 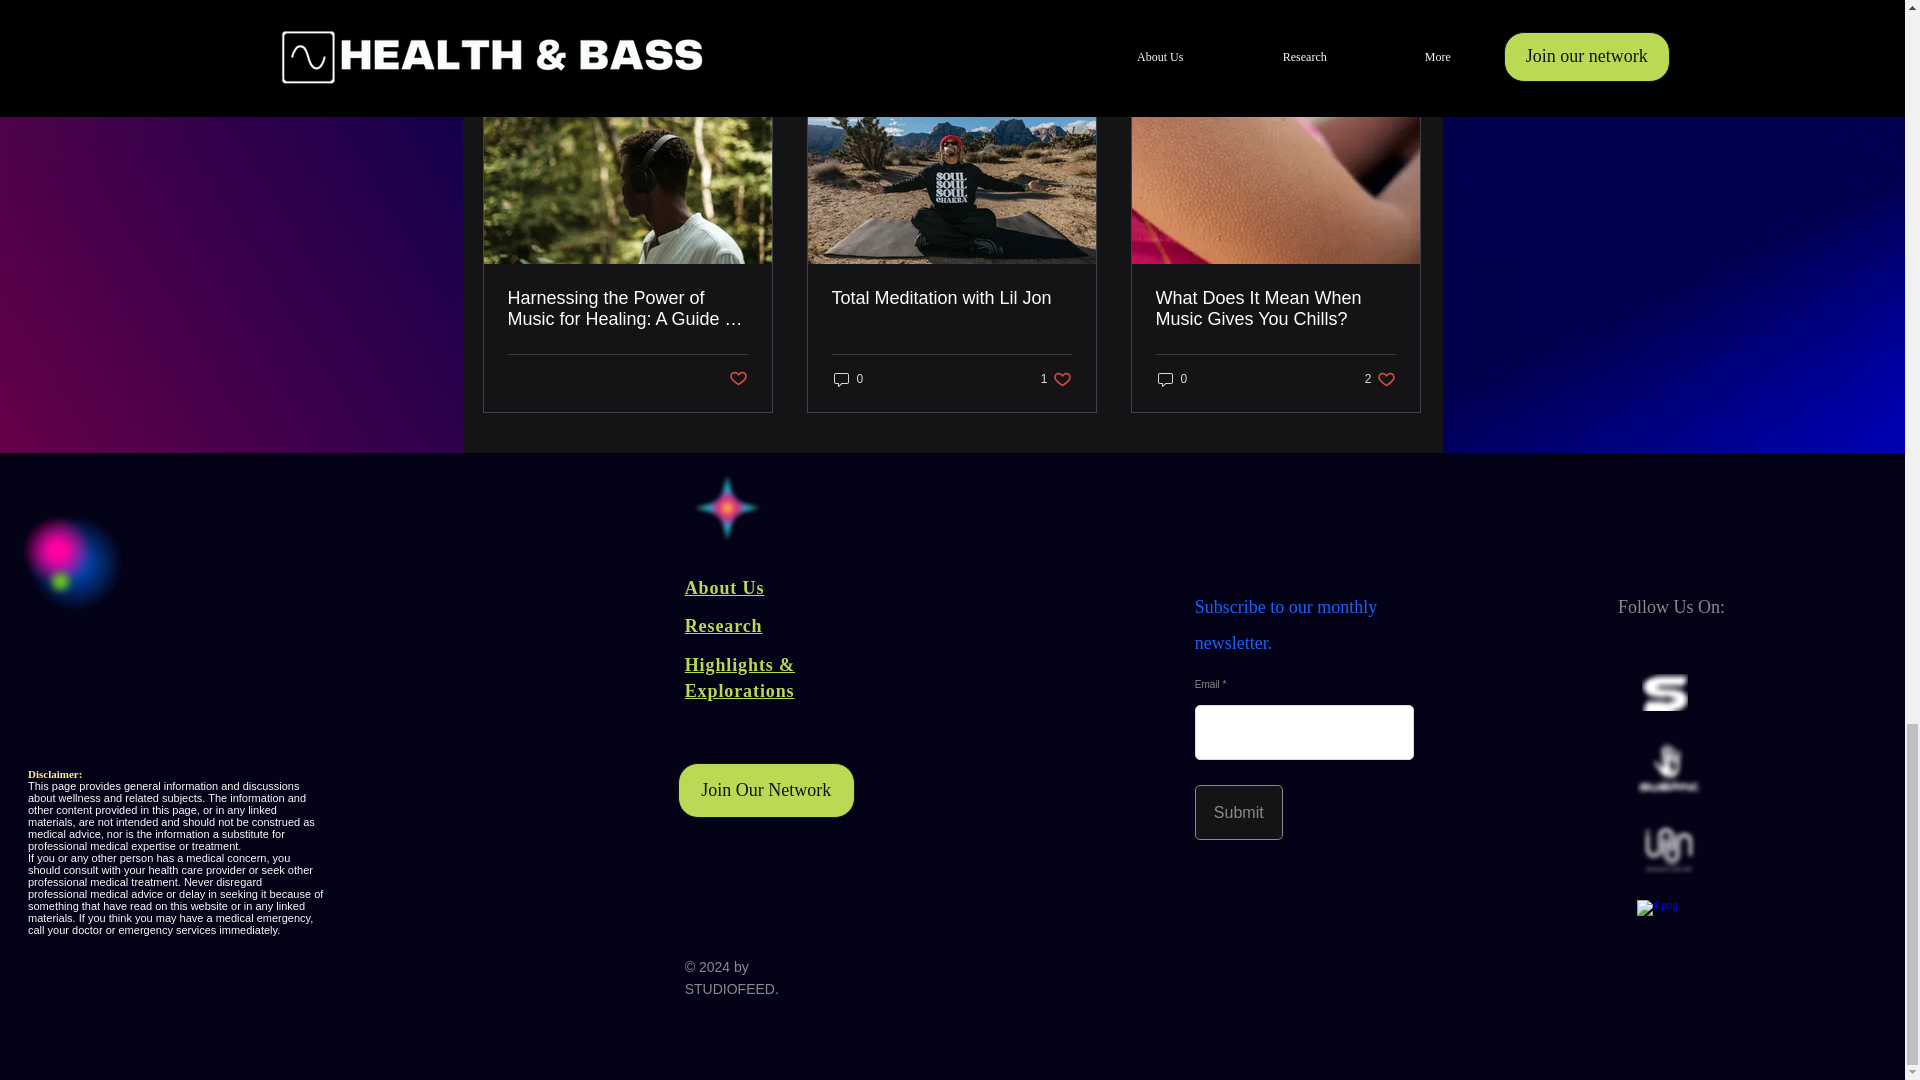 What do you see at coordinates (724, 588) in the screenshot?
I see `About Us` at bounding box center [724, 588].